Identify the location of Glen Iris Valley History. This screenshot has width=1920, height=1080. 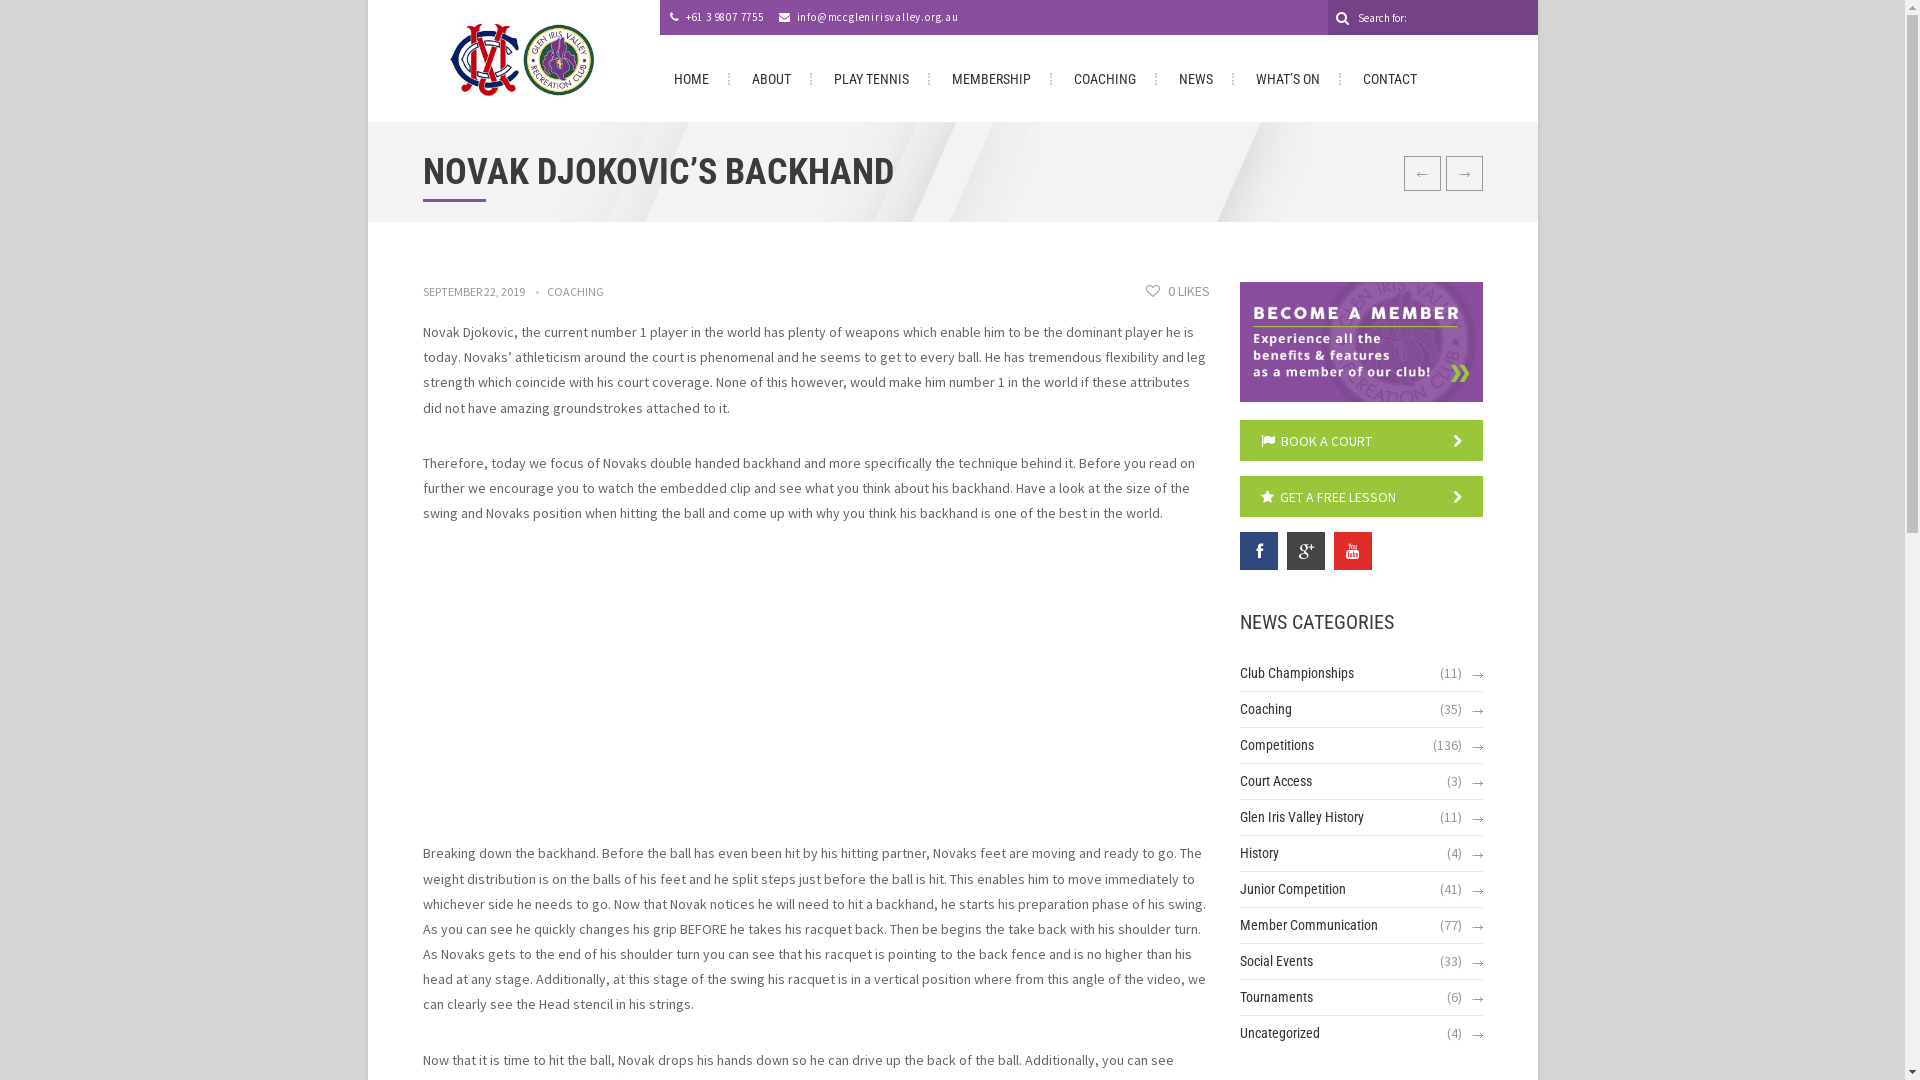
(1302, 818).